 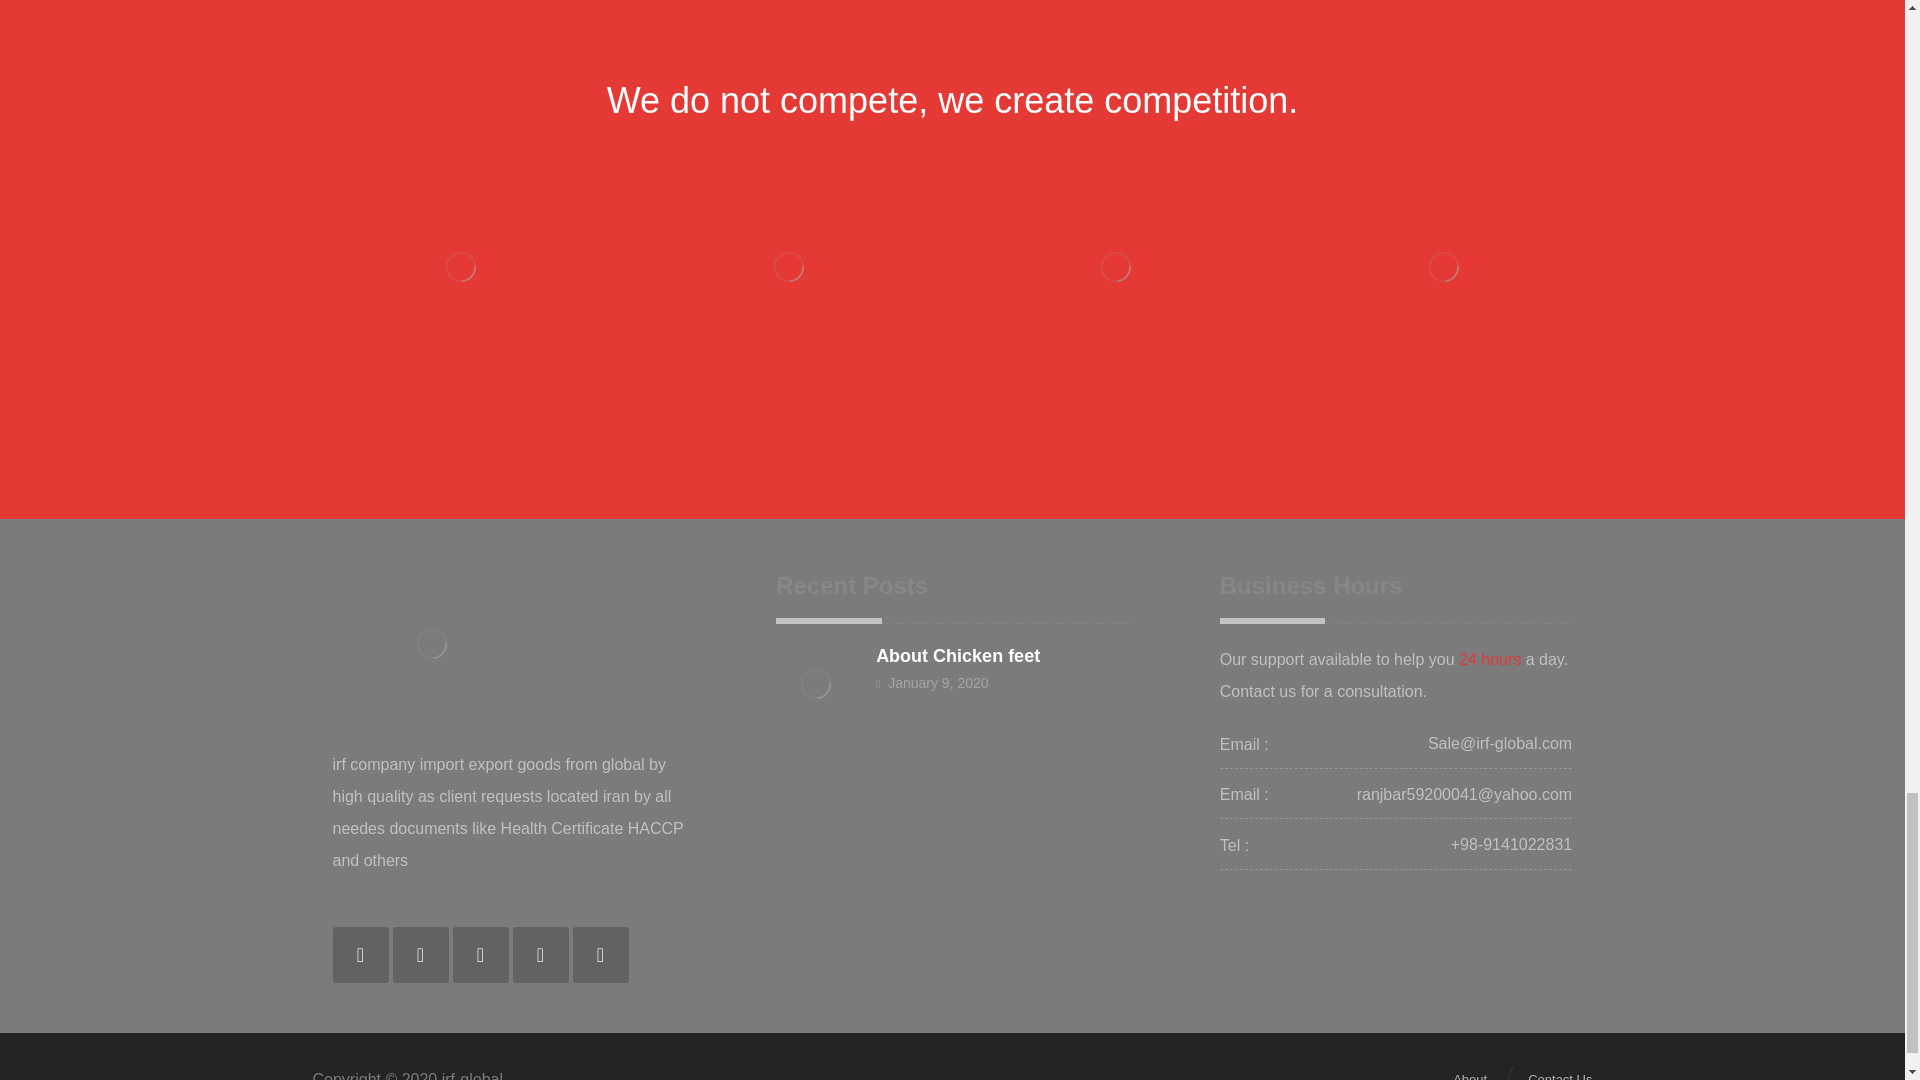 What do you see at coordinates (540, 954) in the screenshot?
I see `Linkedin` at bounding box center [540, 954].